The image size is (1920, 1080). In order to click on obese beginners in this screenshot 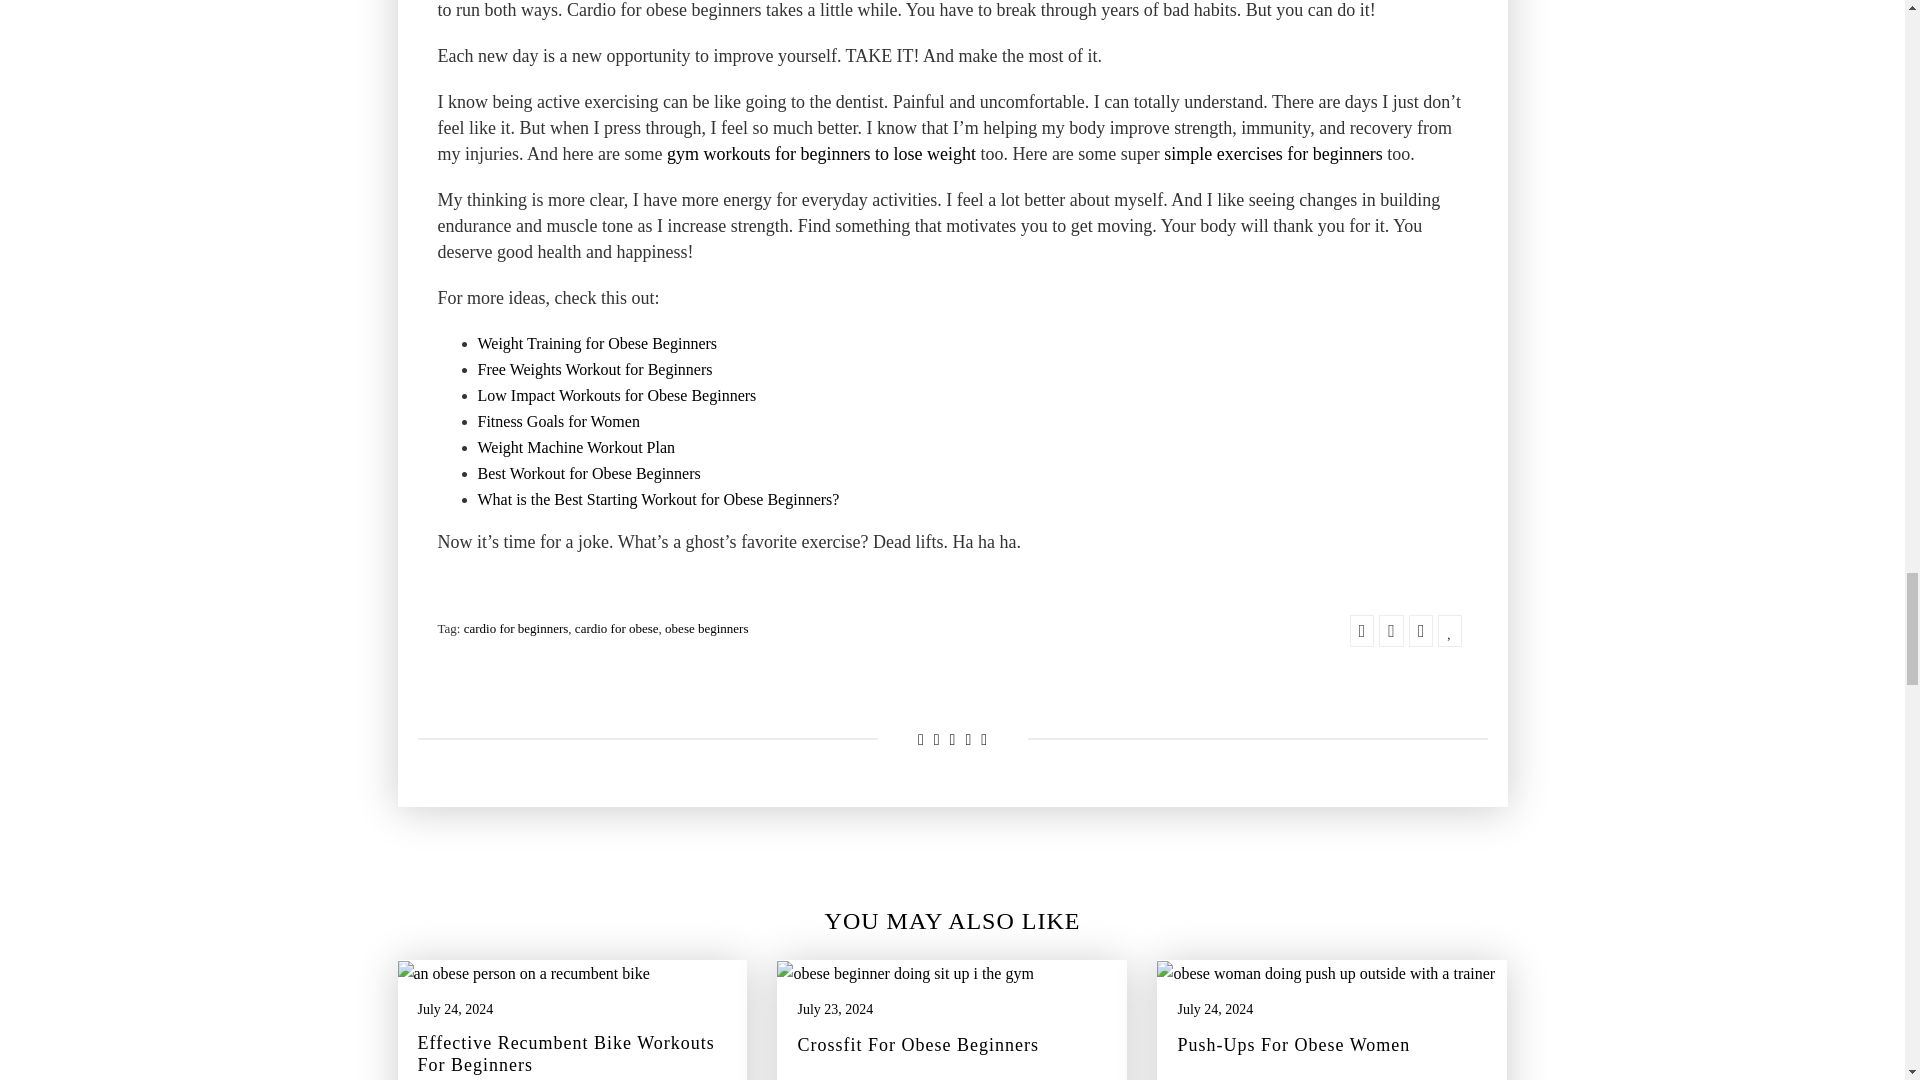, I will do `click(706, 628)`.